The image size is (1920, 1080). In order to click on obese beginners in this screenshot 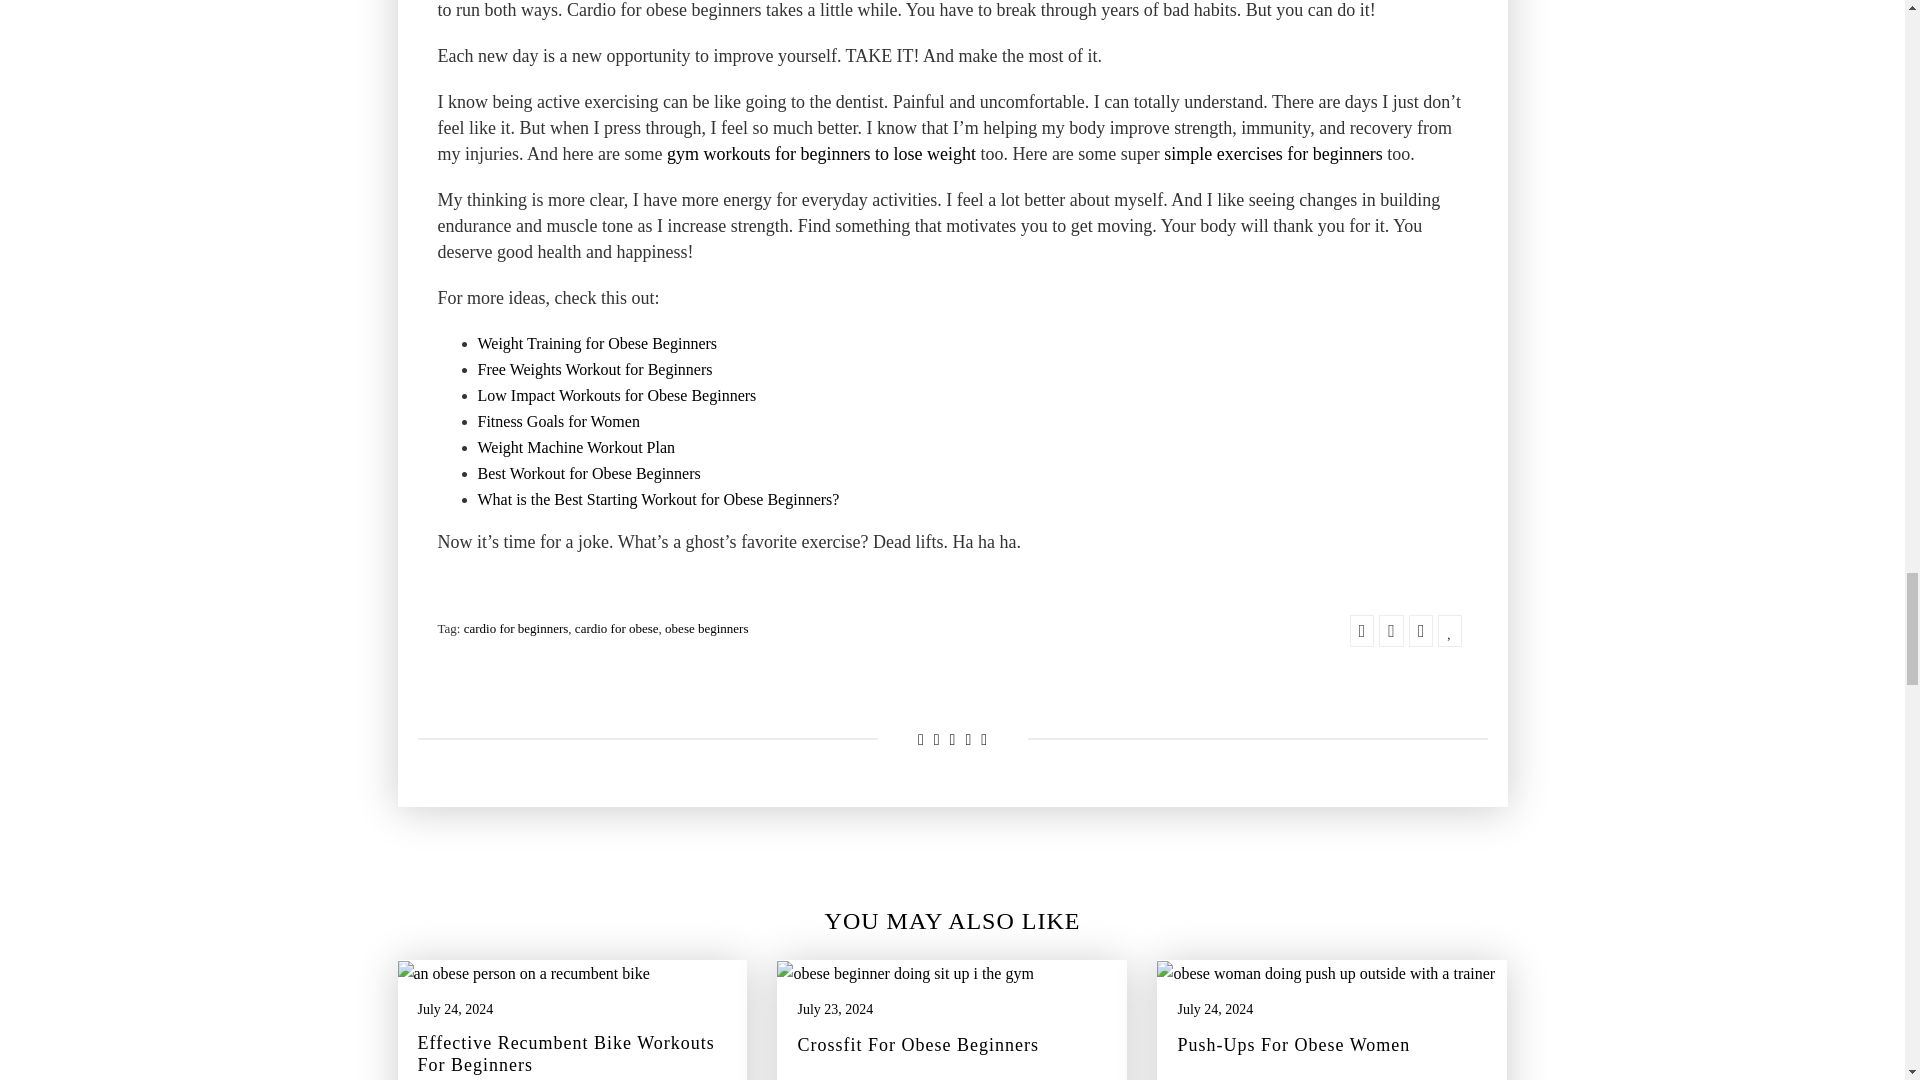, I will do `click(706, 628)`.